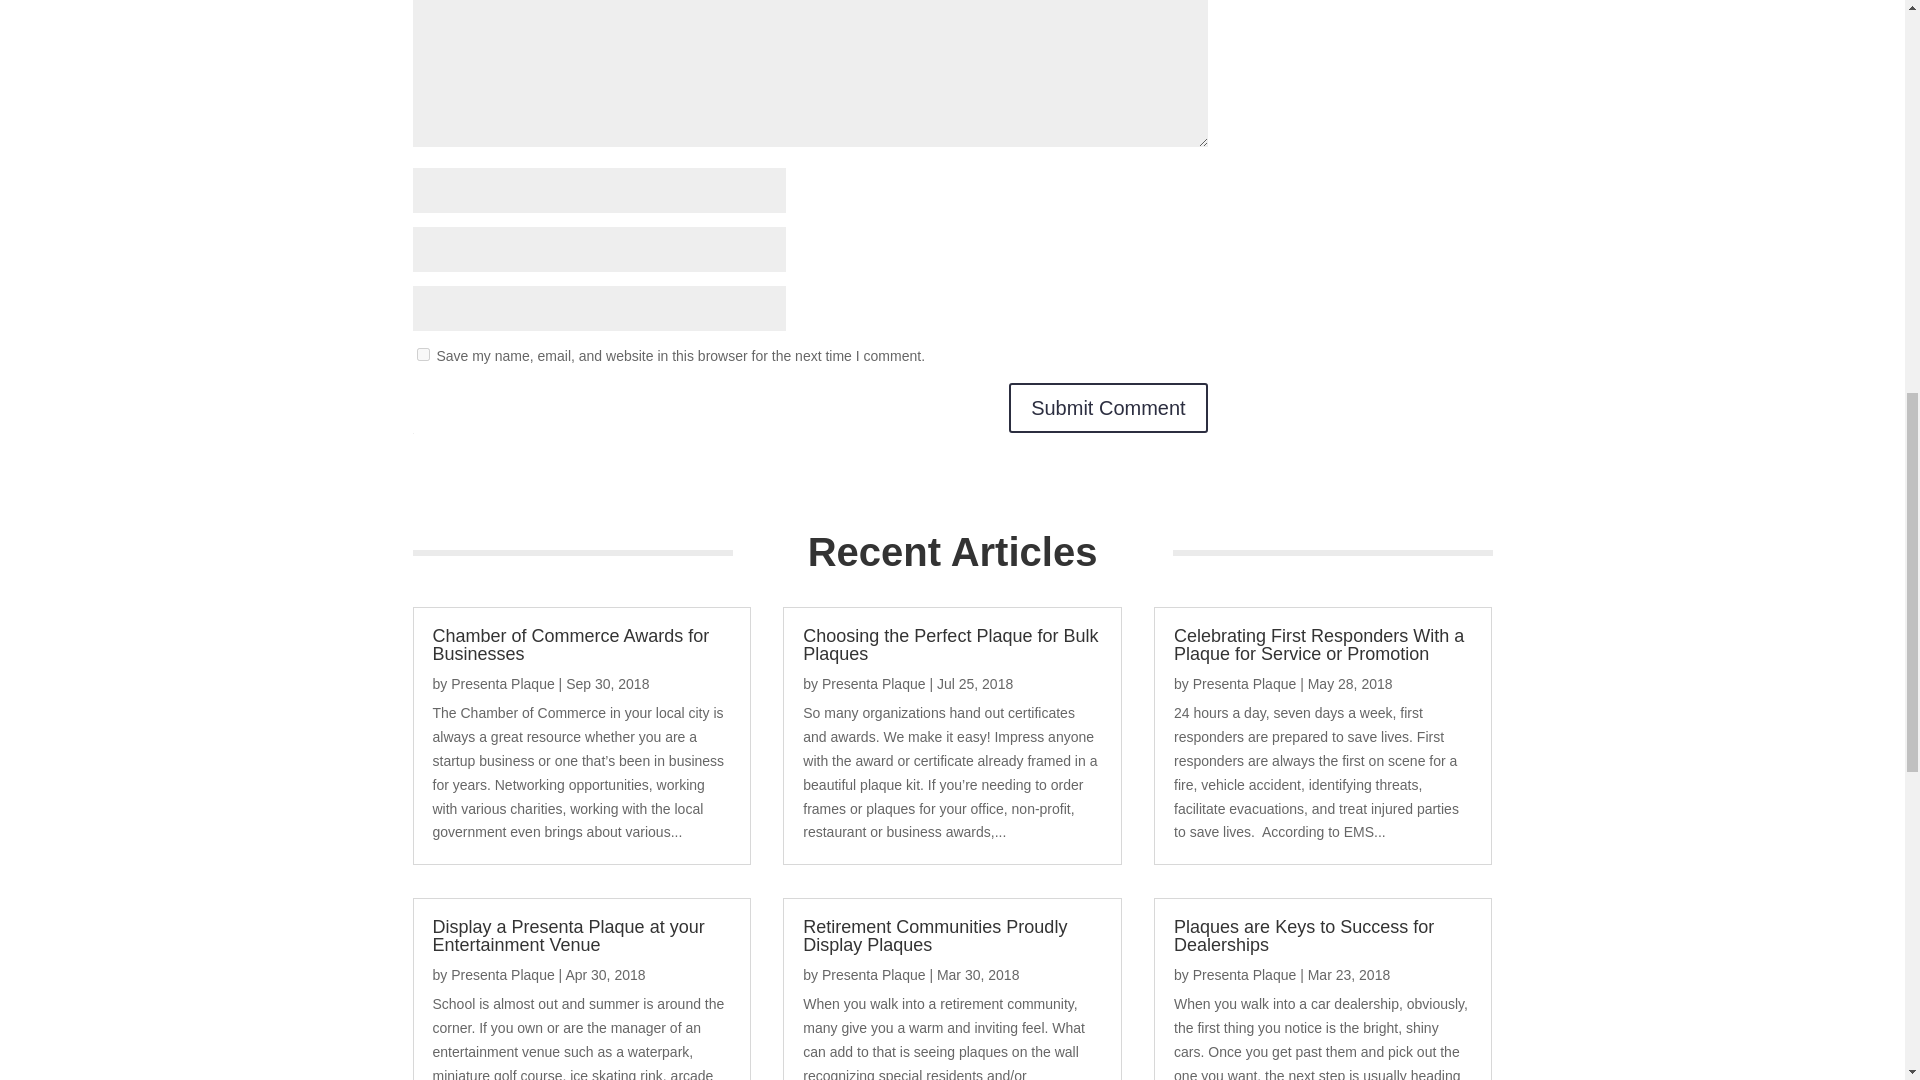 The width and height of the screenshot is (1920, 1080). Describe the element at coordinates (502, 684) in the screenshot. I see `Presenta Plaque` at that location.